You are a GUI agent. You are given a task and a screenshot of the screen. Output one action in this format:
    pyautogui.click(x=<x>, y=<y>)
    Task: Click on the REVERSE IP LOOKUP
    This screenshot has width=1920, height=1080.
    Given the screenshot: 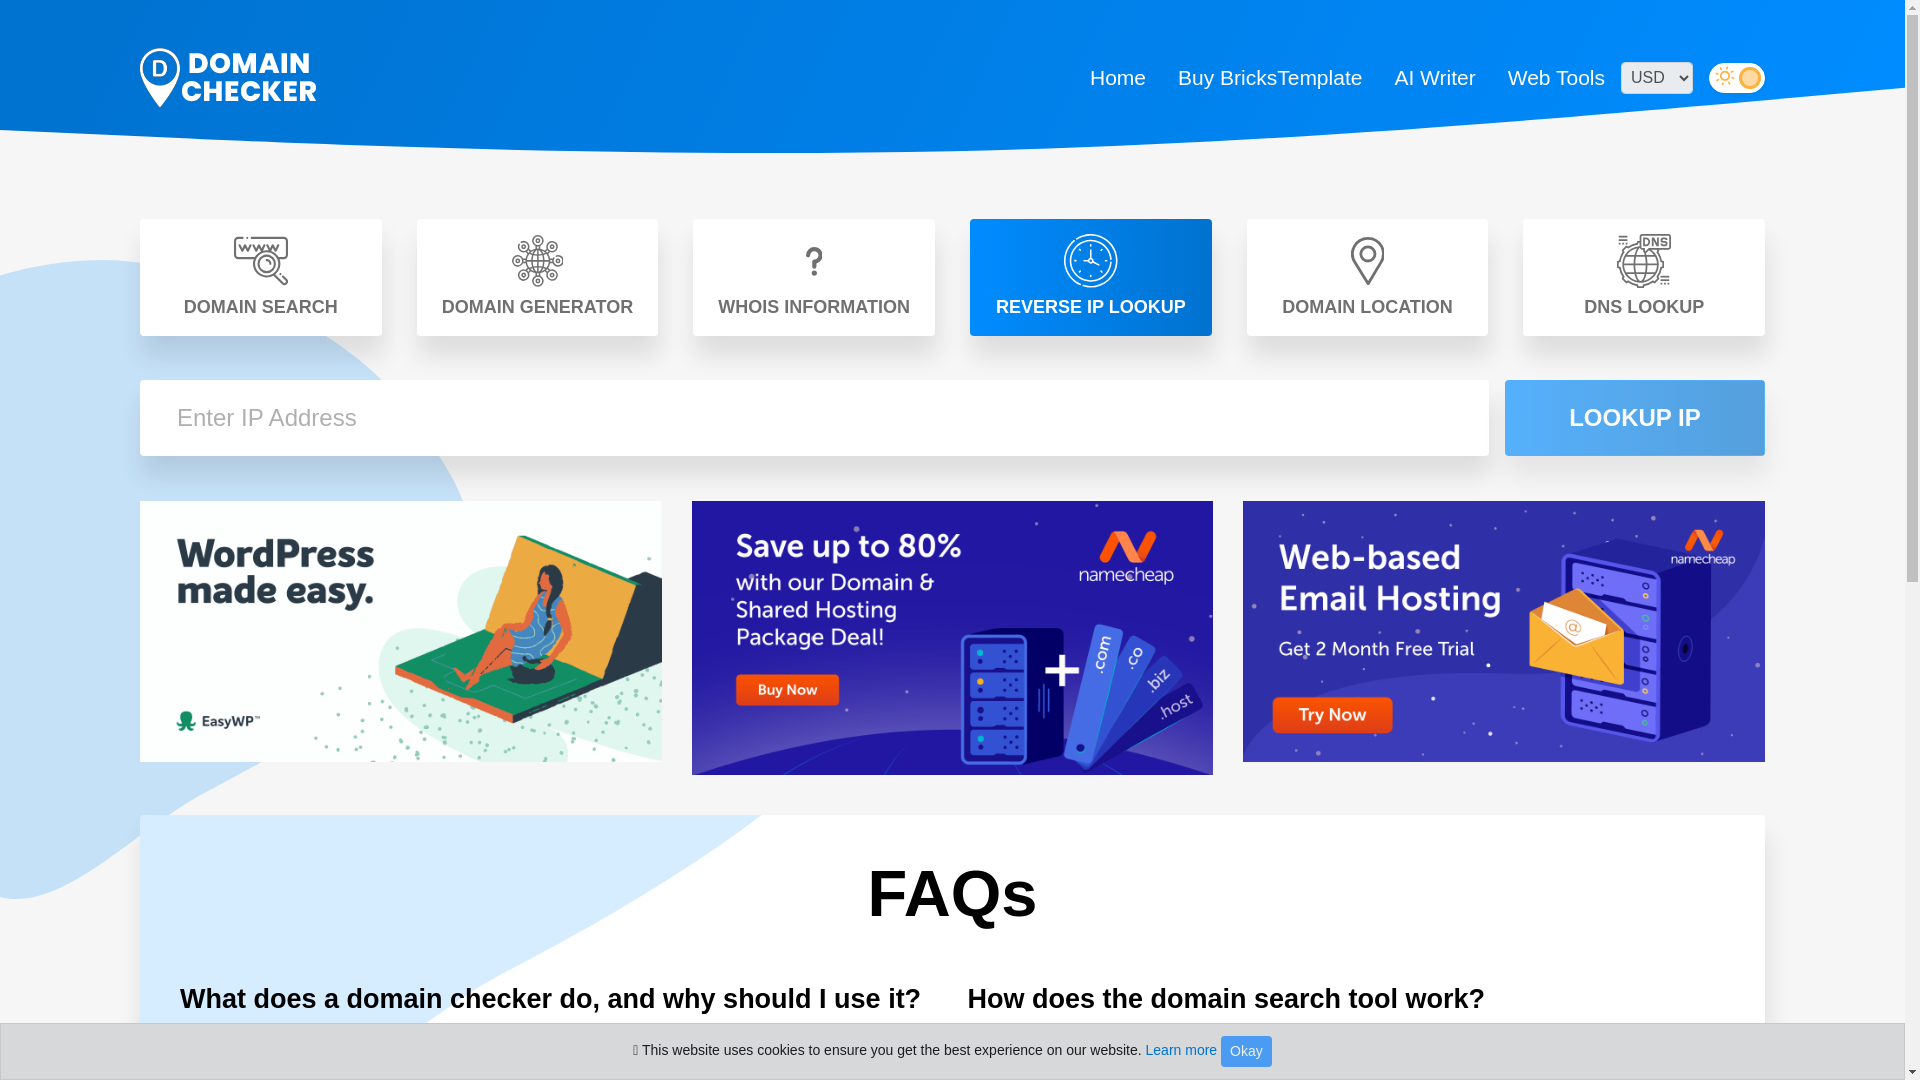 What is the action you would take?
    pyautogui.click(x=1090, y=277)
    